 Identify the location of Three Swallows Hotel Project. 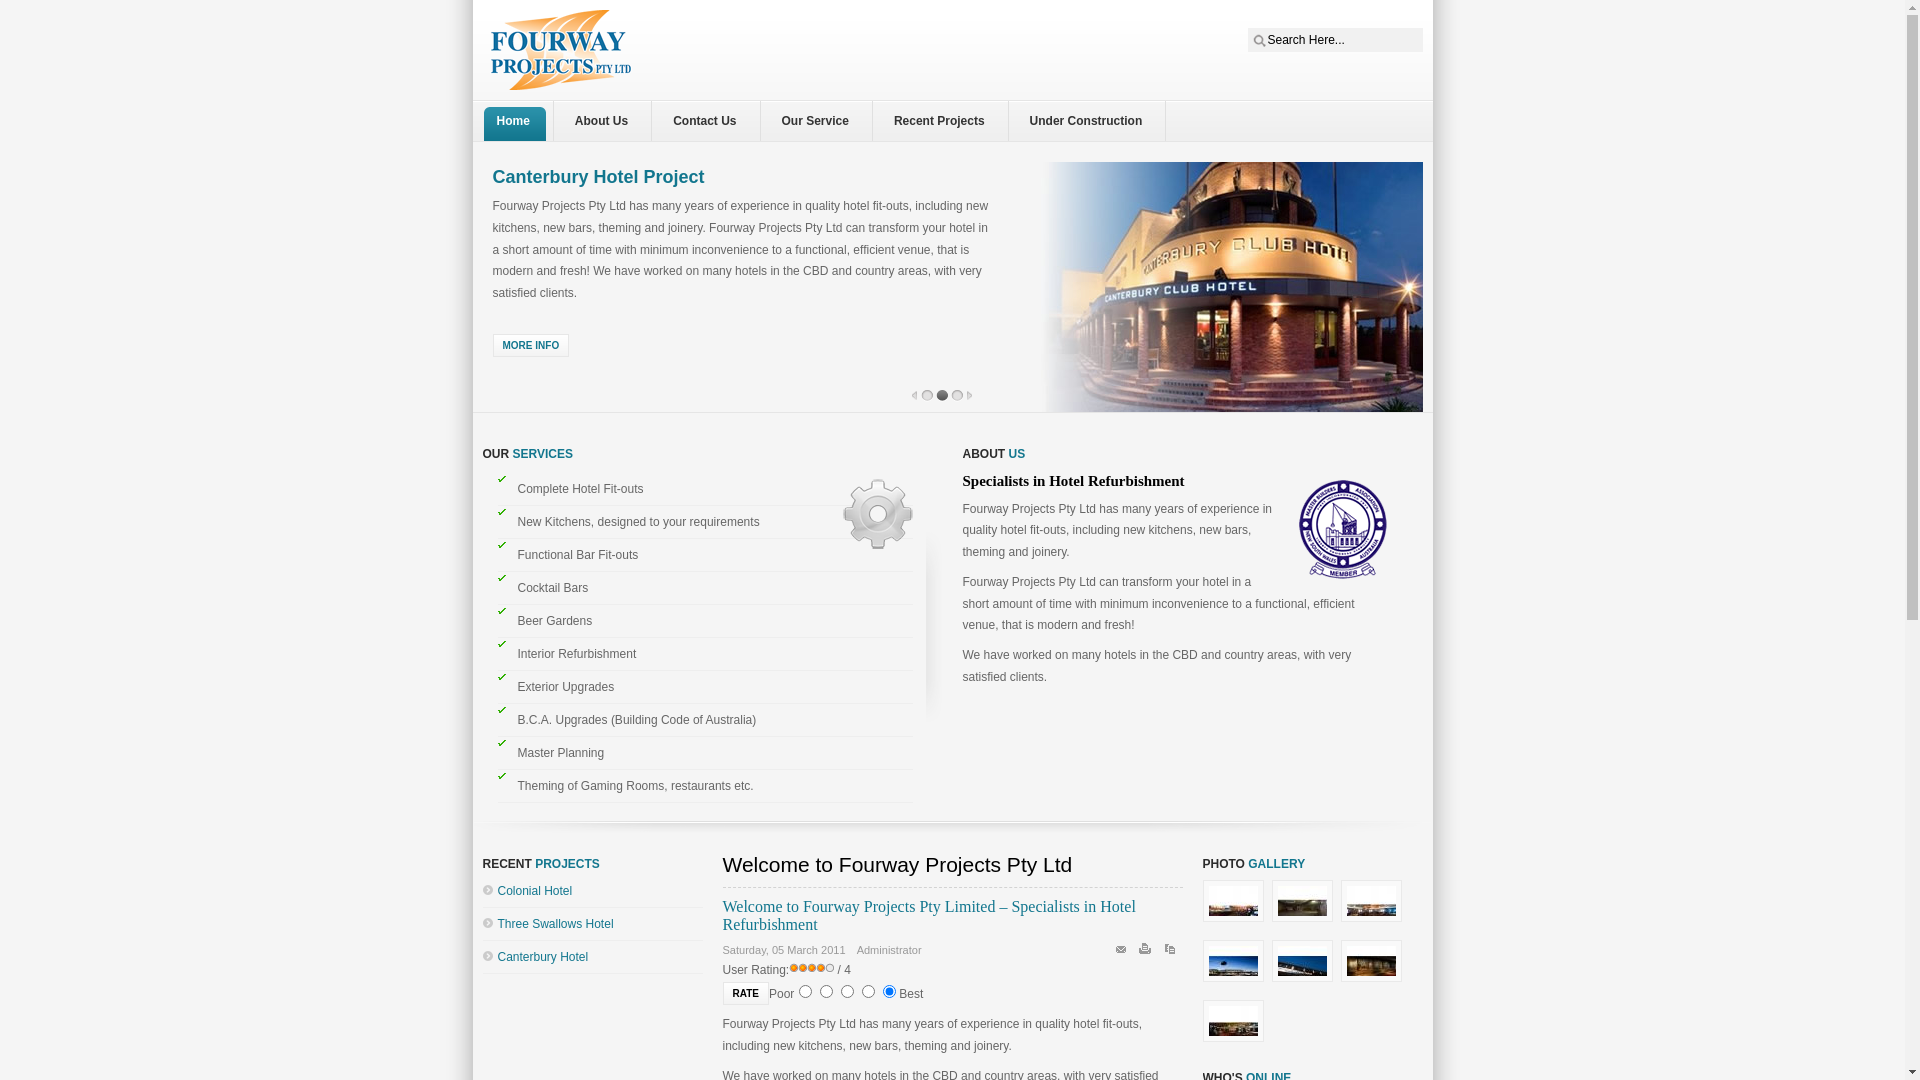
(617, 176).